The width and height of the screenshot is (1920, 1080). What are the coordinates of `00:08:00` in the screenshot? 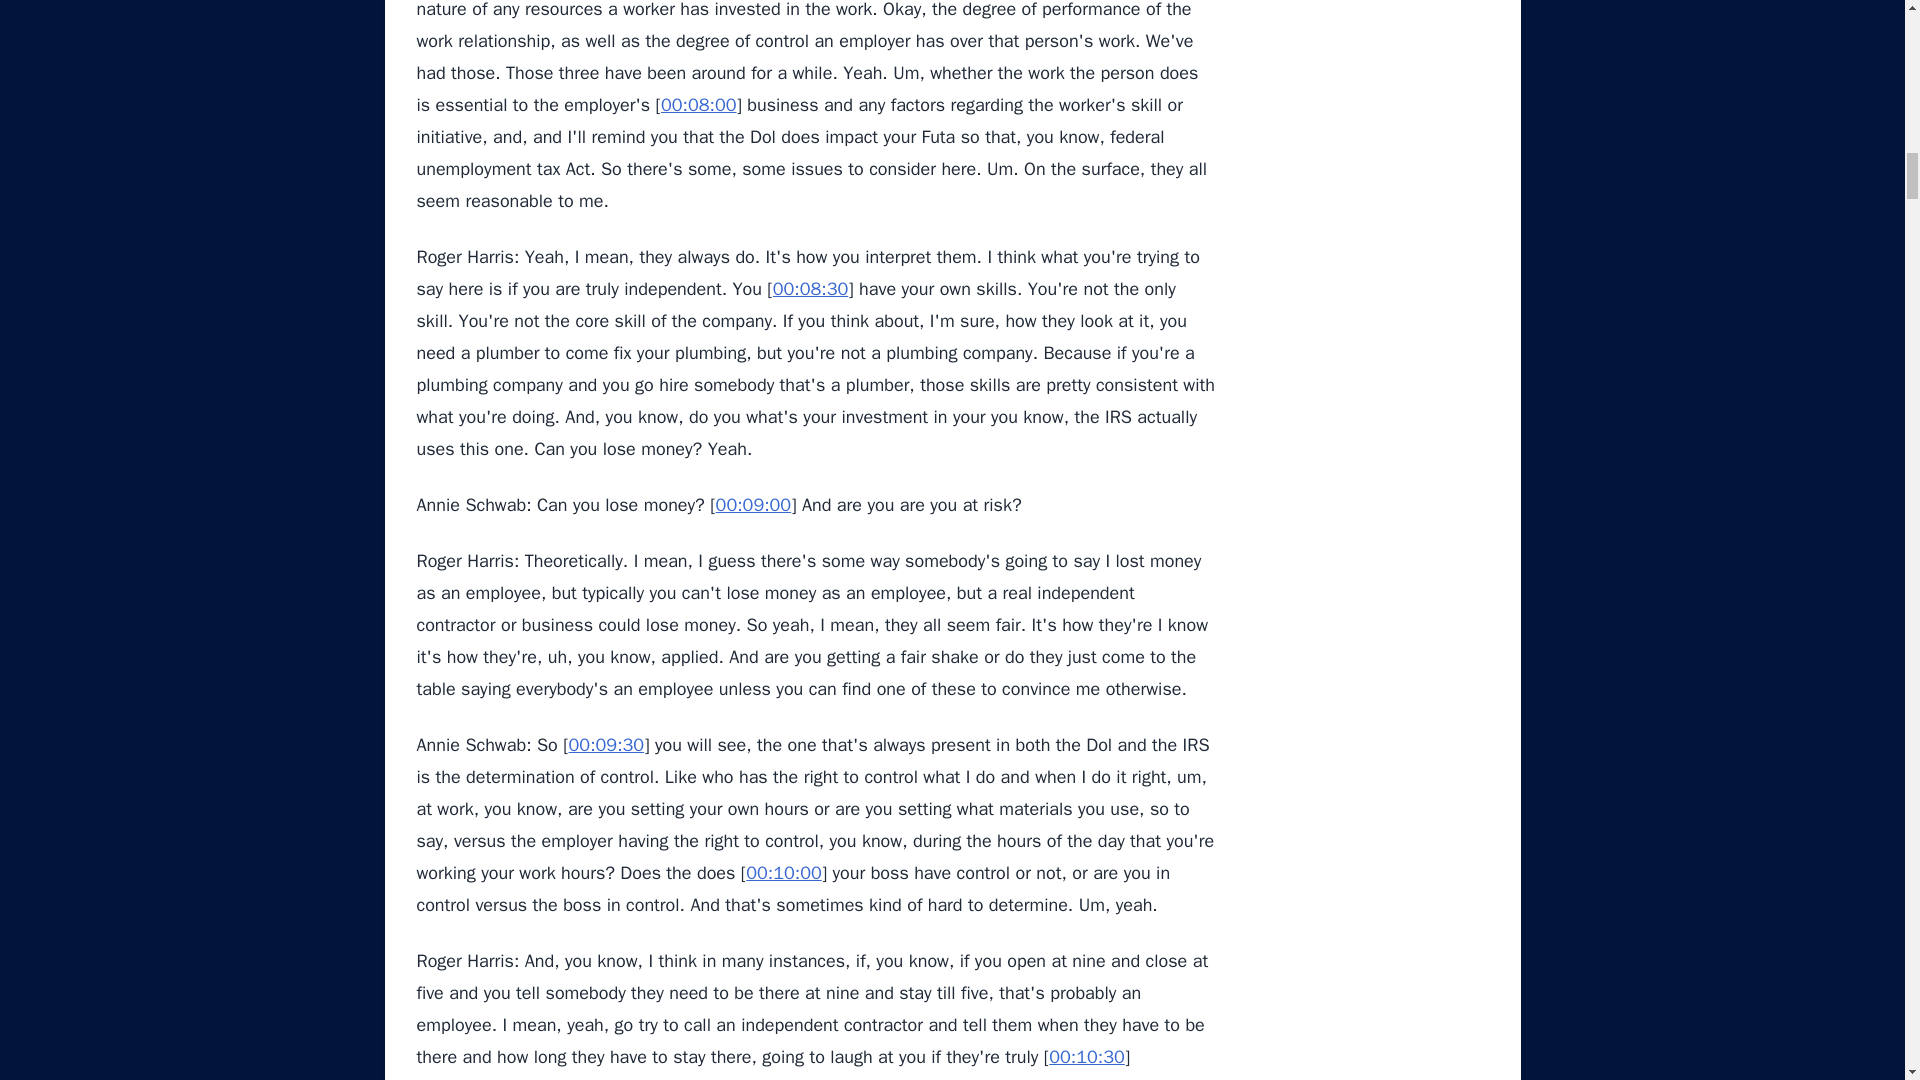 It's located at (698, 104).